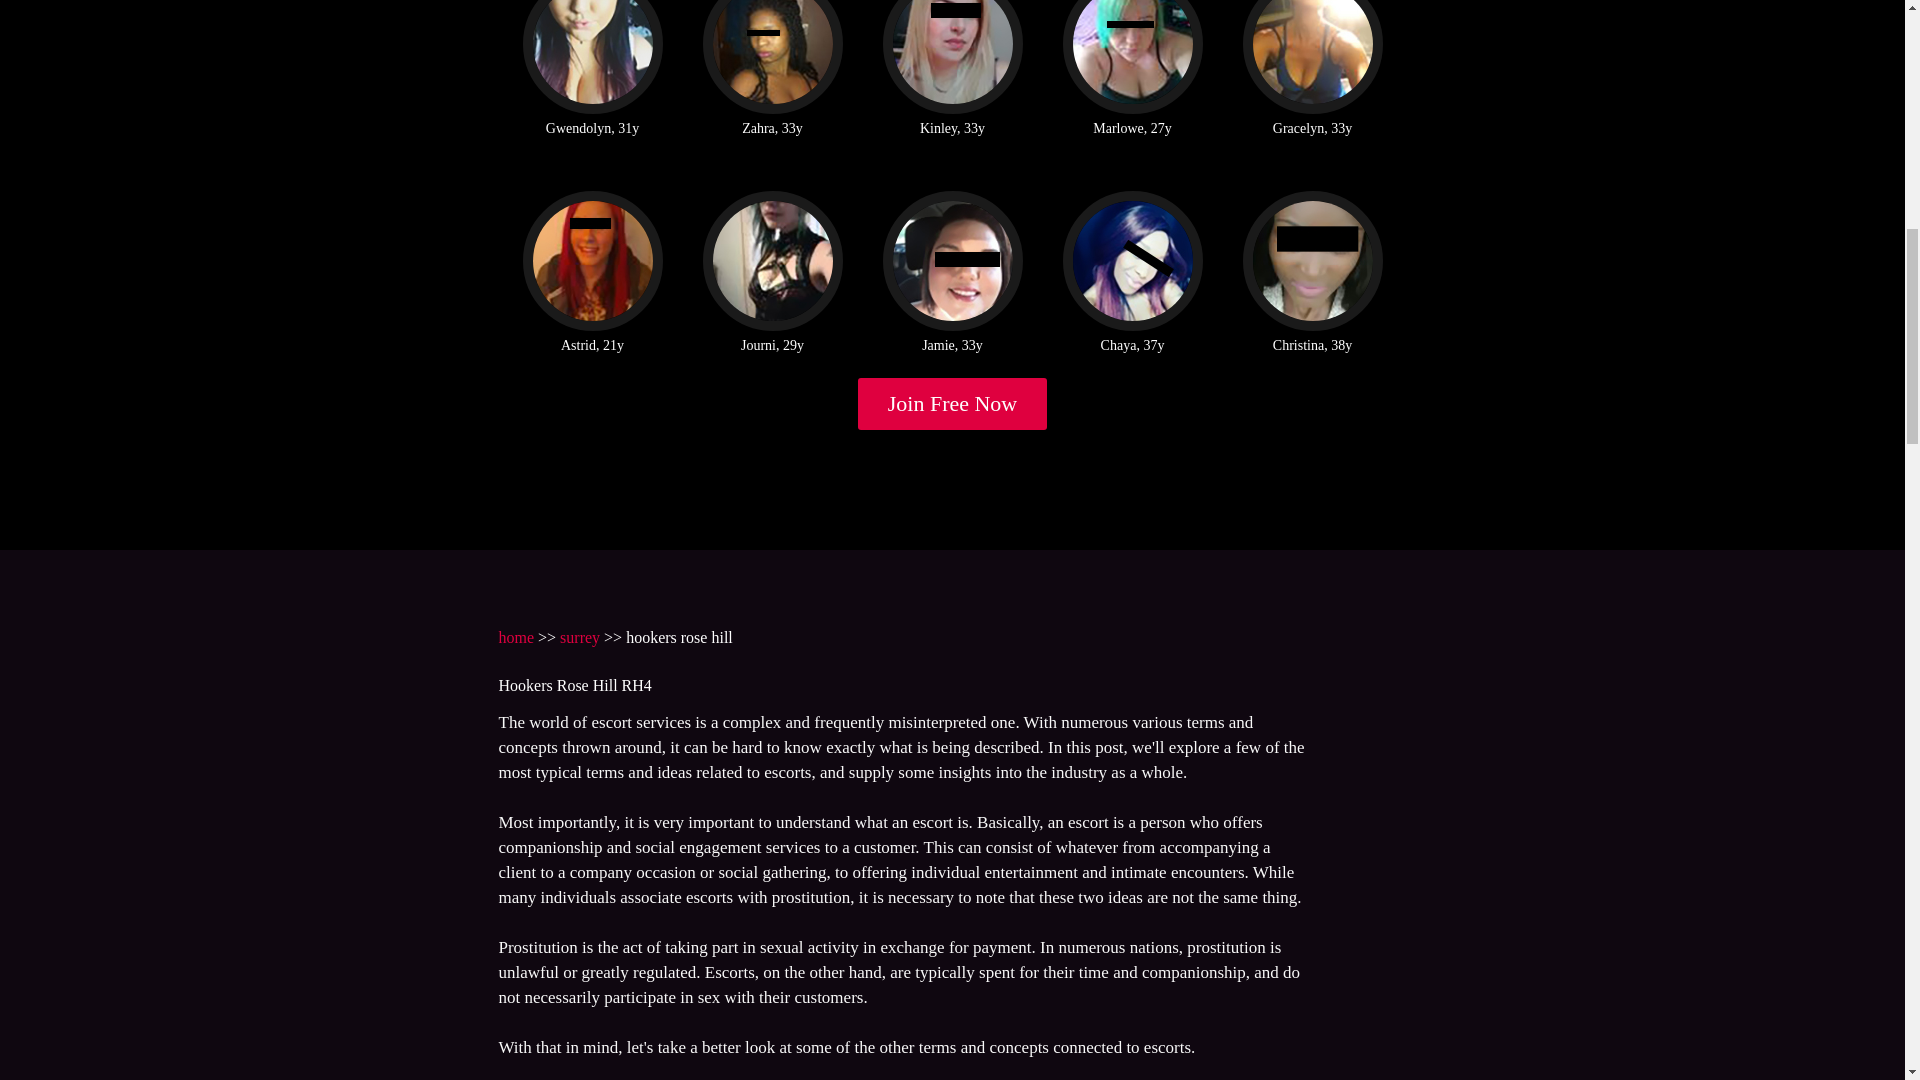 This screenshot has height=1080, width=1920. Describe the element at coordinates (953, 404) in the screenshot. I see `Join` at that location.